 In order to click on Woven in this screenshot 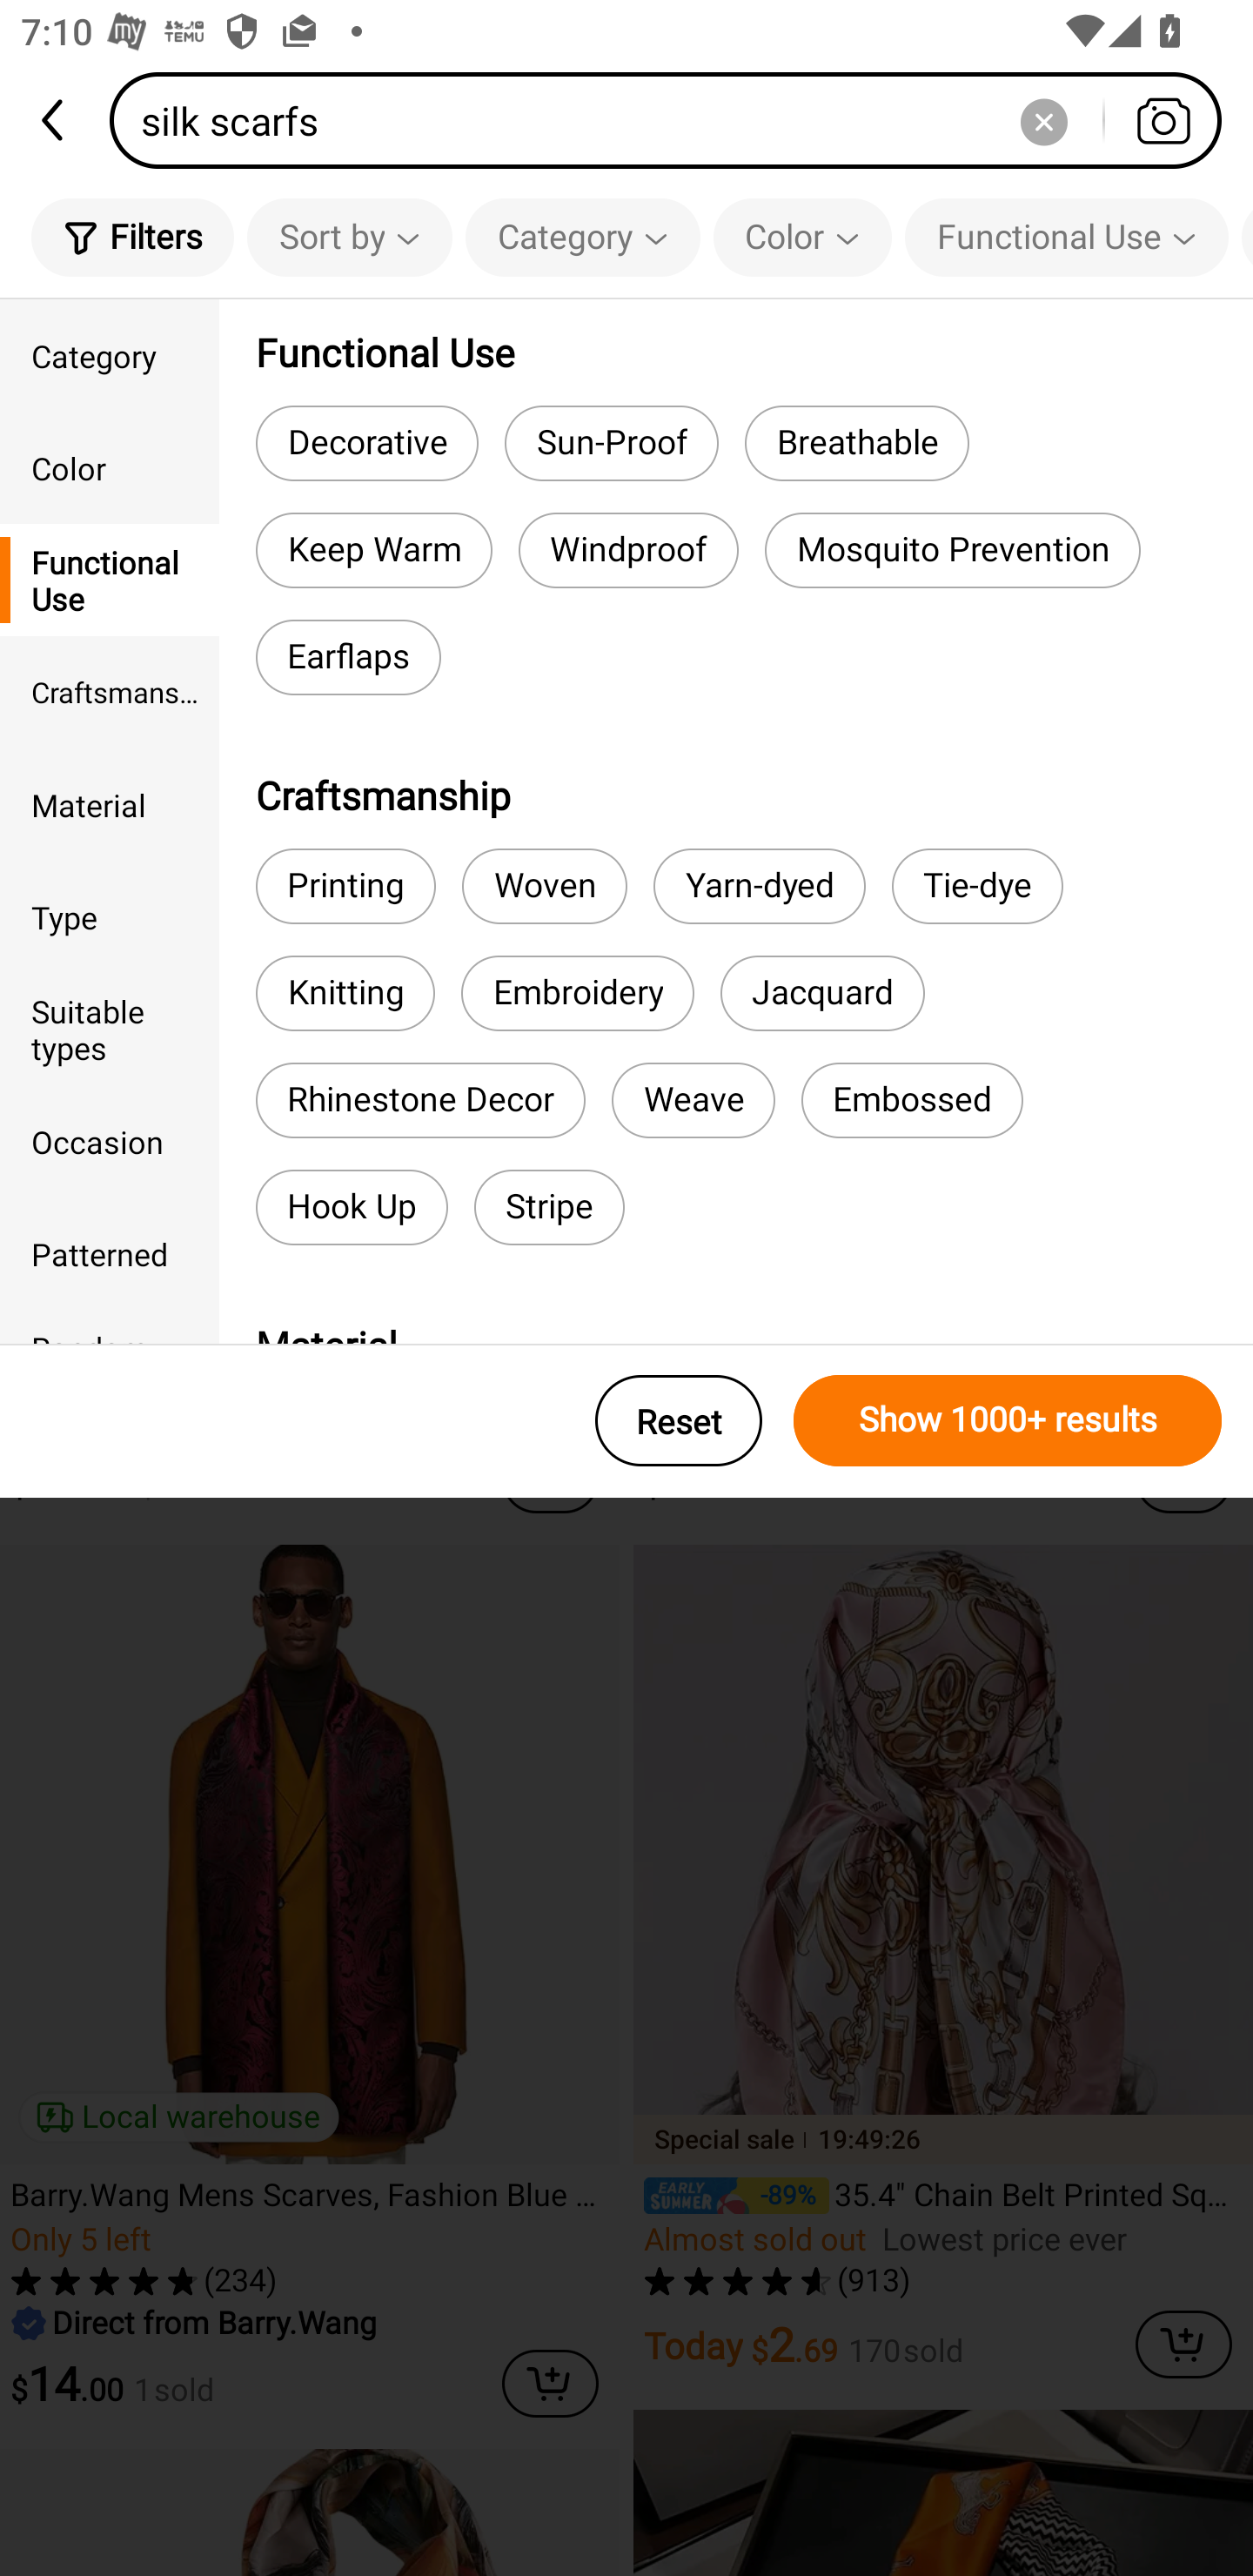, I will do `click(545, 886)`.